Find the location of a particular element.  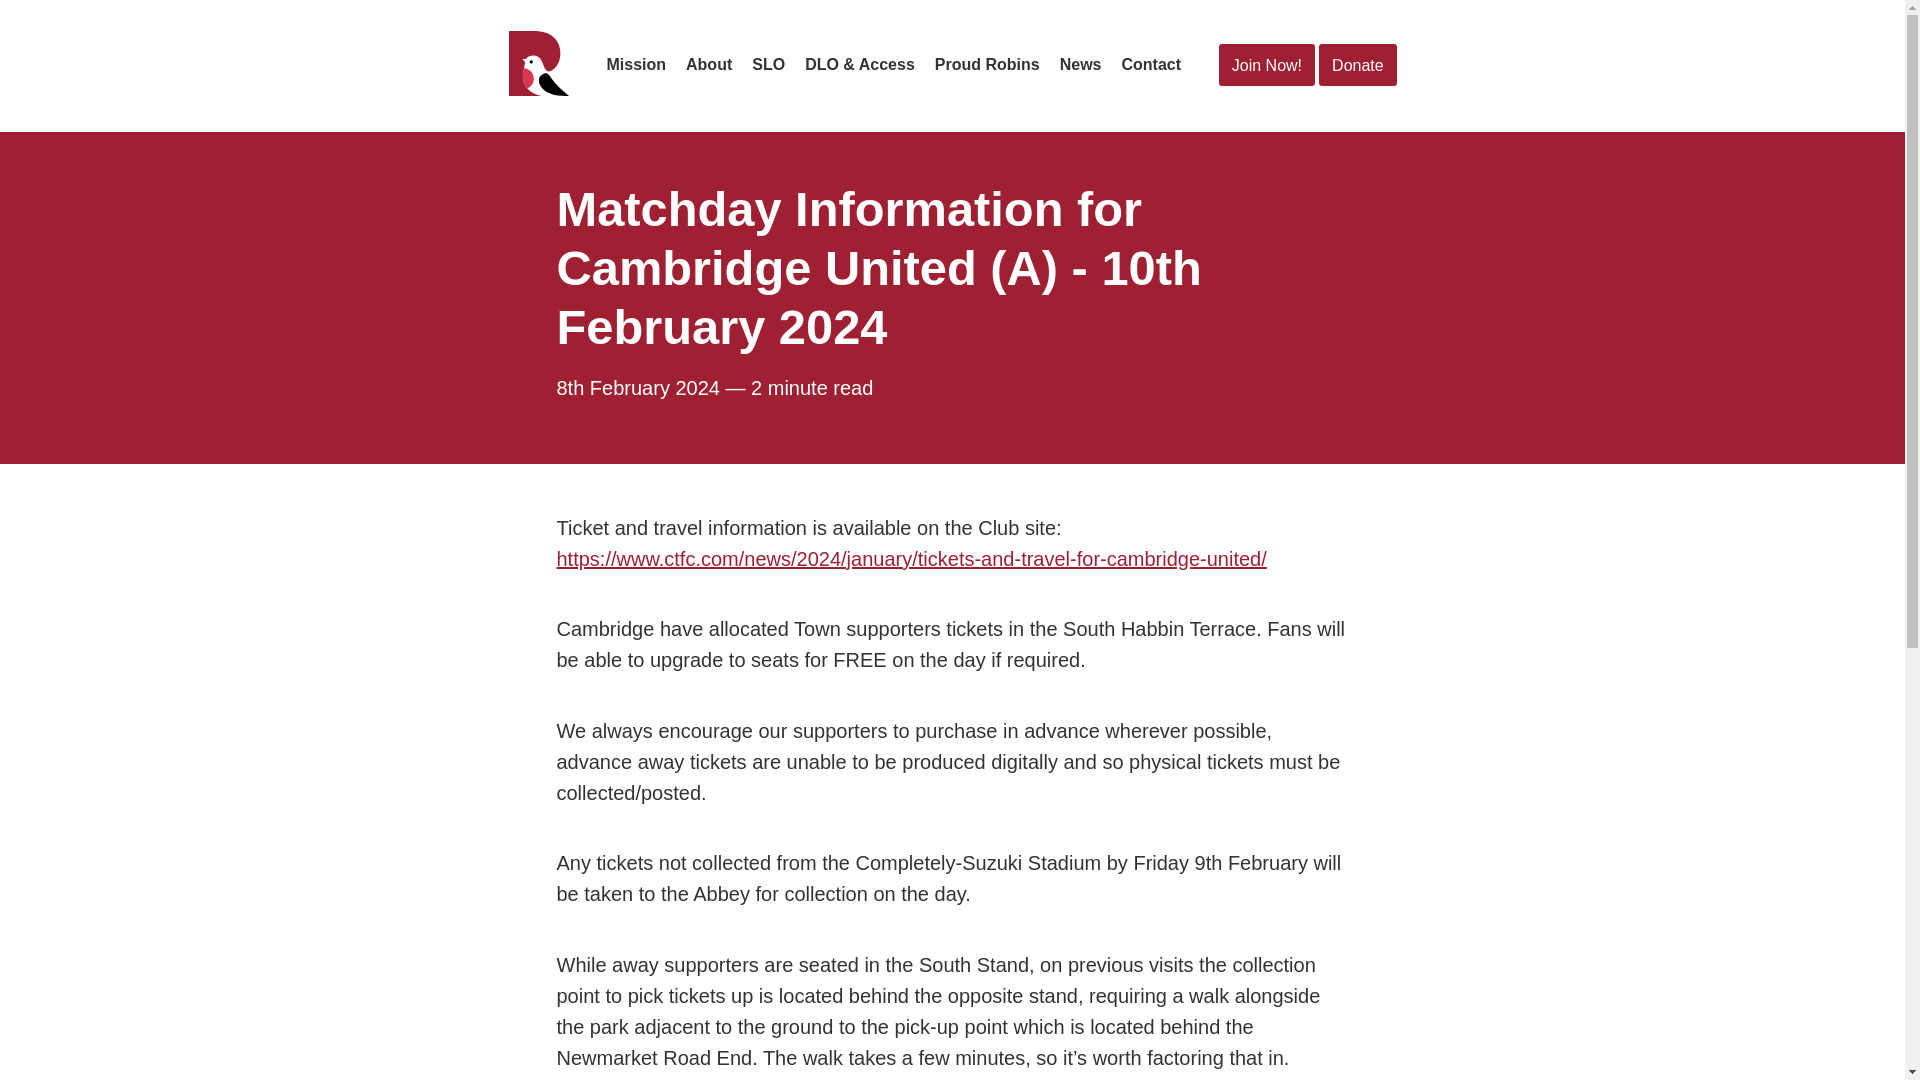

Contact is located at coordinates (1150, 64).